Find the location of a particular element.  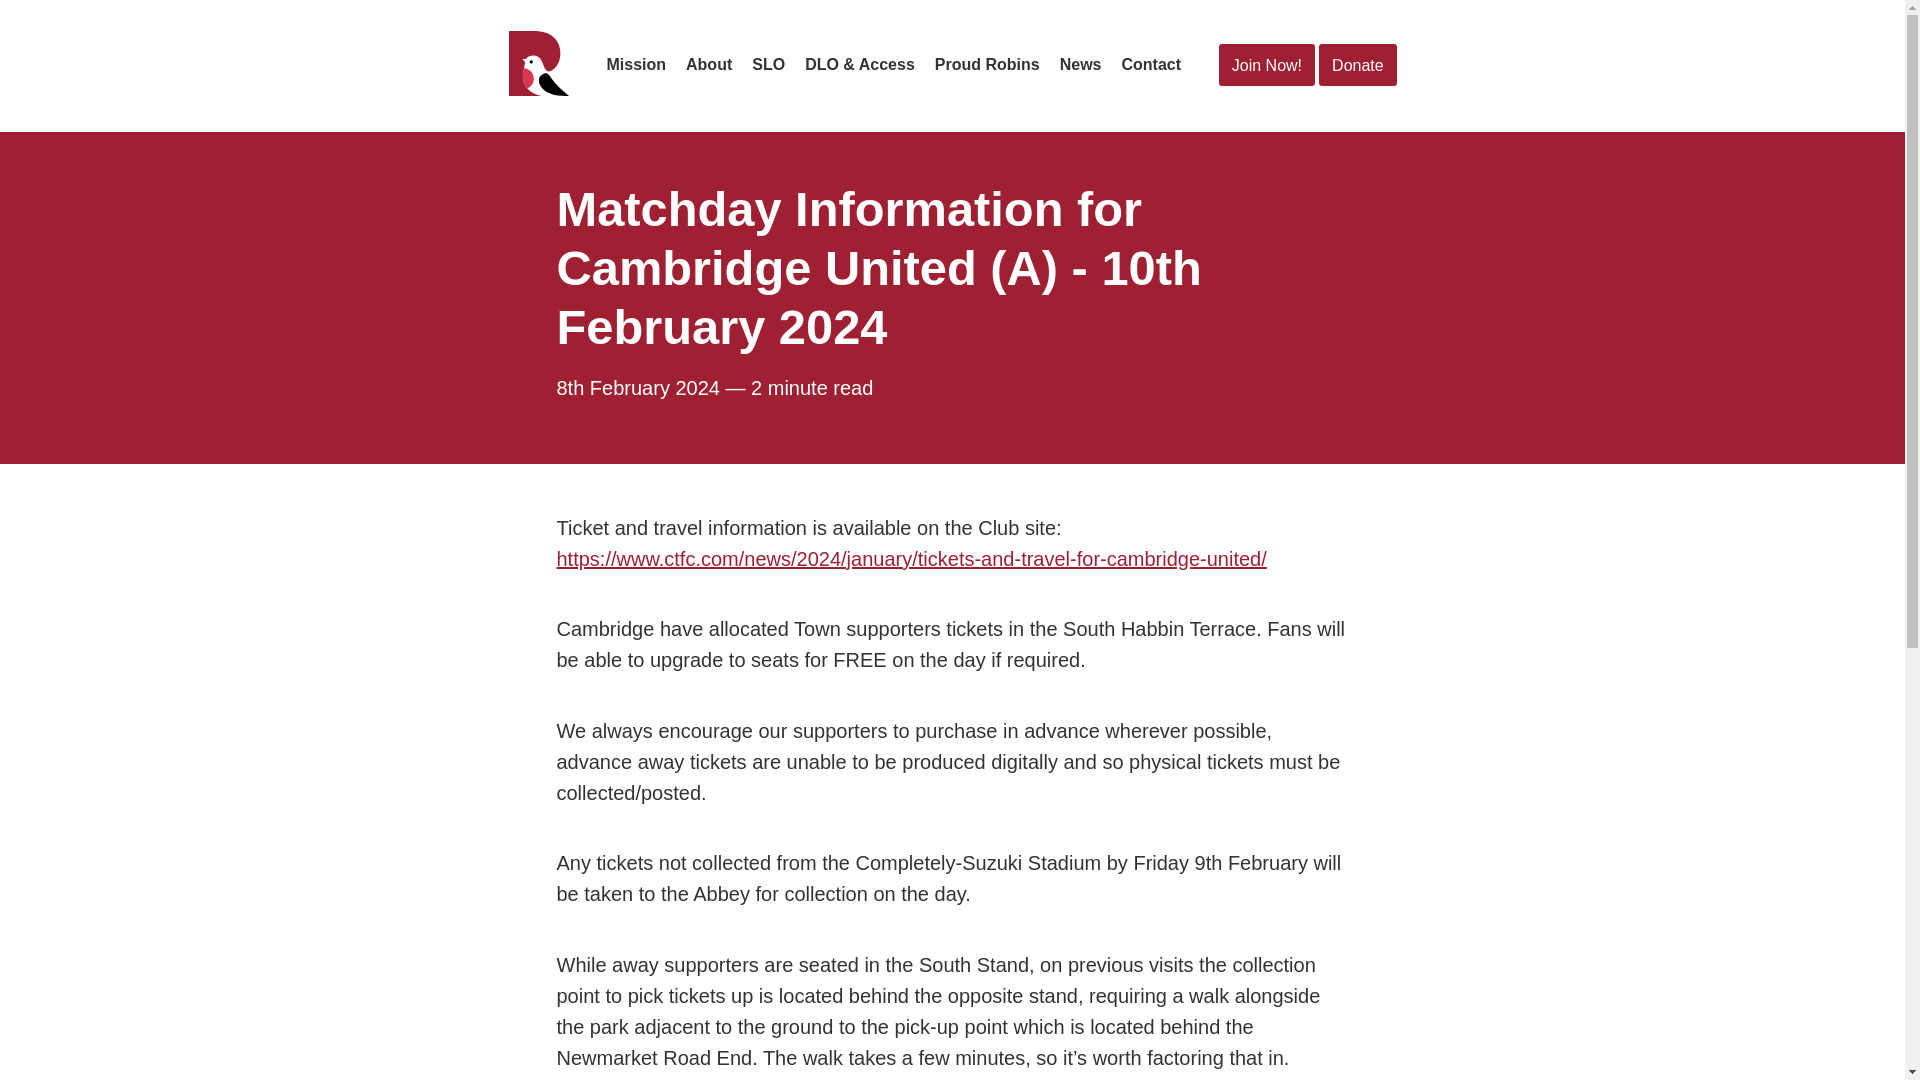

Contact is located at coordinates (1150, 64).